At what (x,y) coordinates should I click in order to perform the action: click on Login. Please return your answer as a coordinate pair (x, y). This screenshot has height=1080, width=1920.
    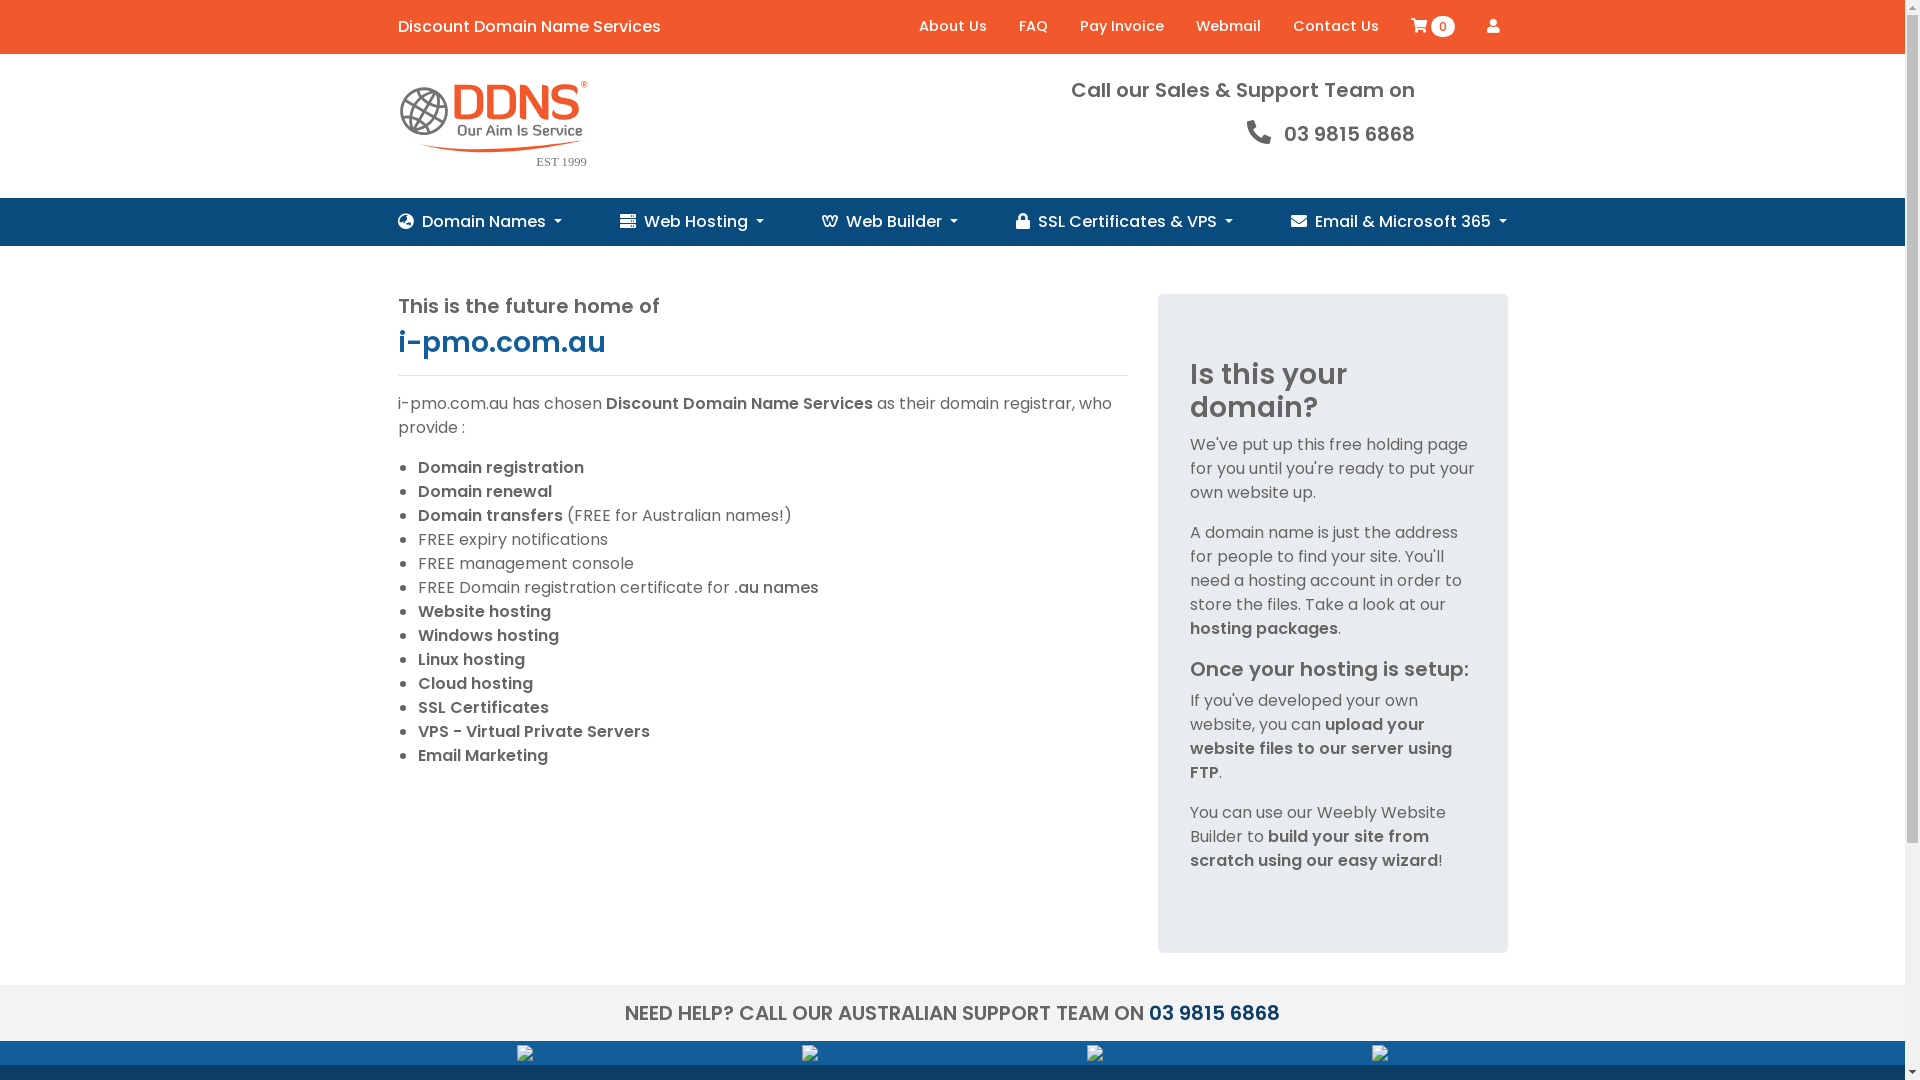
    Looking at the image, I should click on (1492, 26).